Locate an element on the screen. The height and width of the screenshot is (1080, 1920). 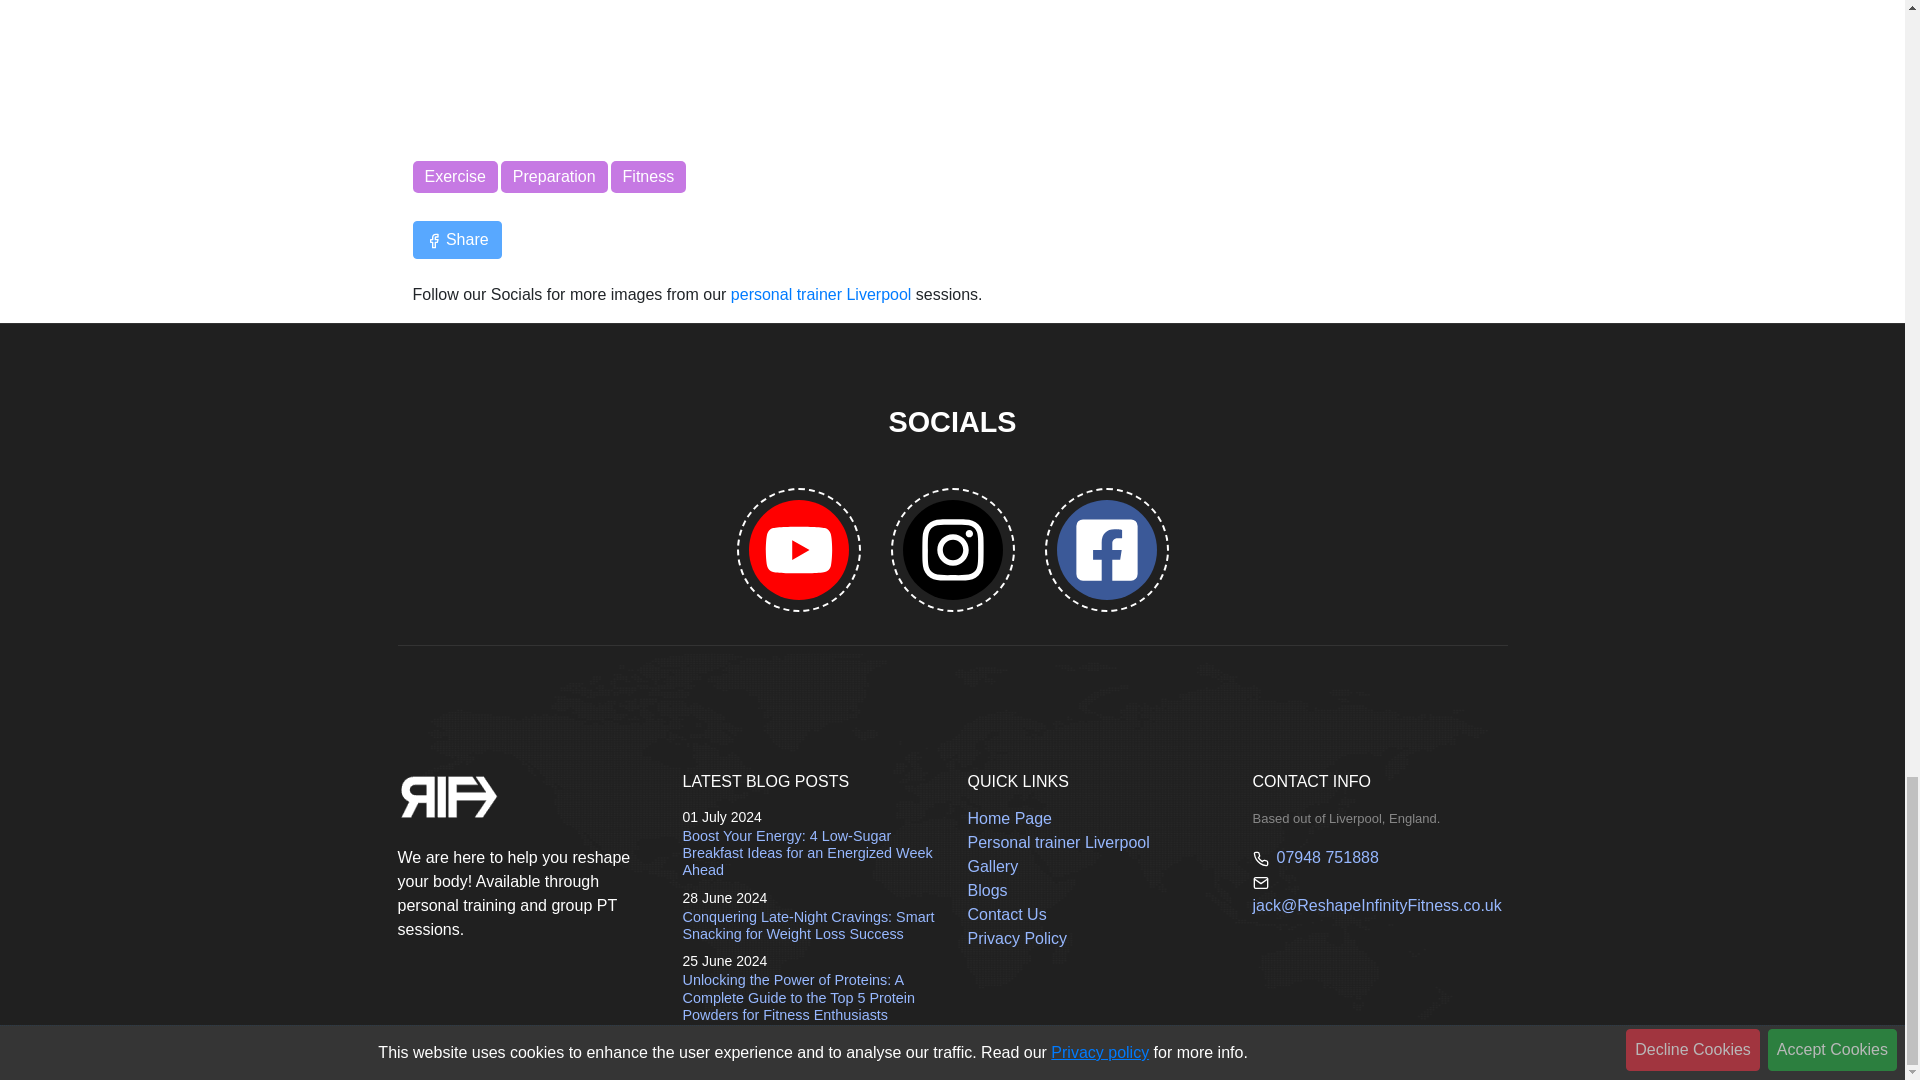
Exercise is located at coordinates (454, 176).